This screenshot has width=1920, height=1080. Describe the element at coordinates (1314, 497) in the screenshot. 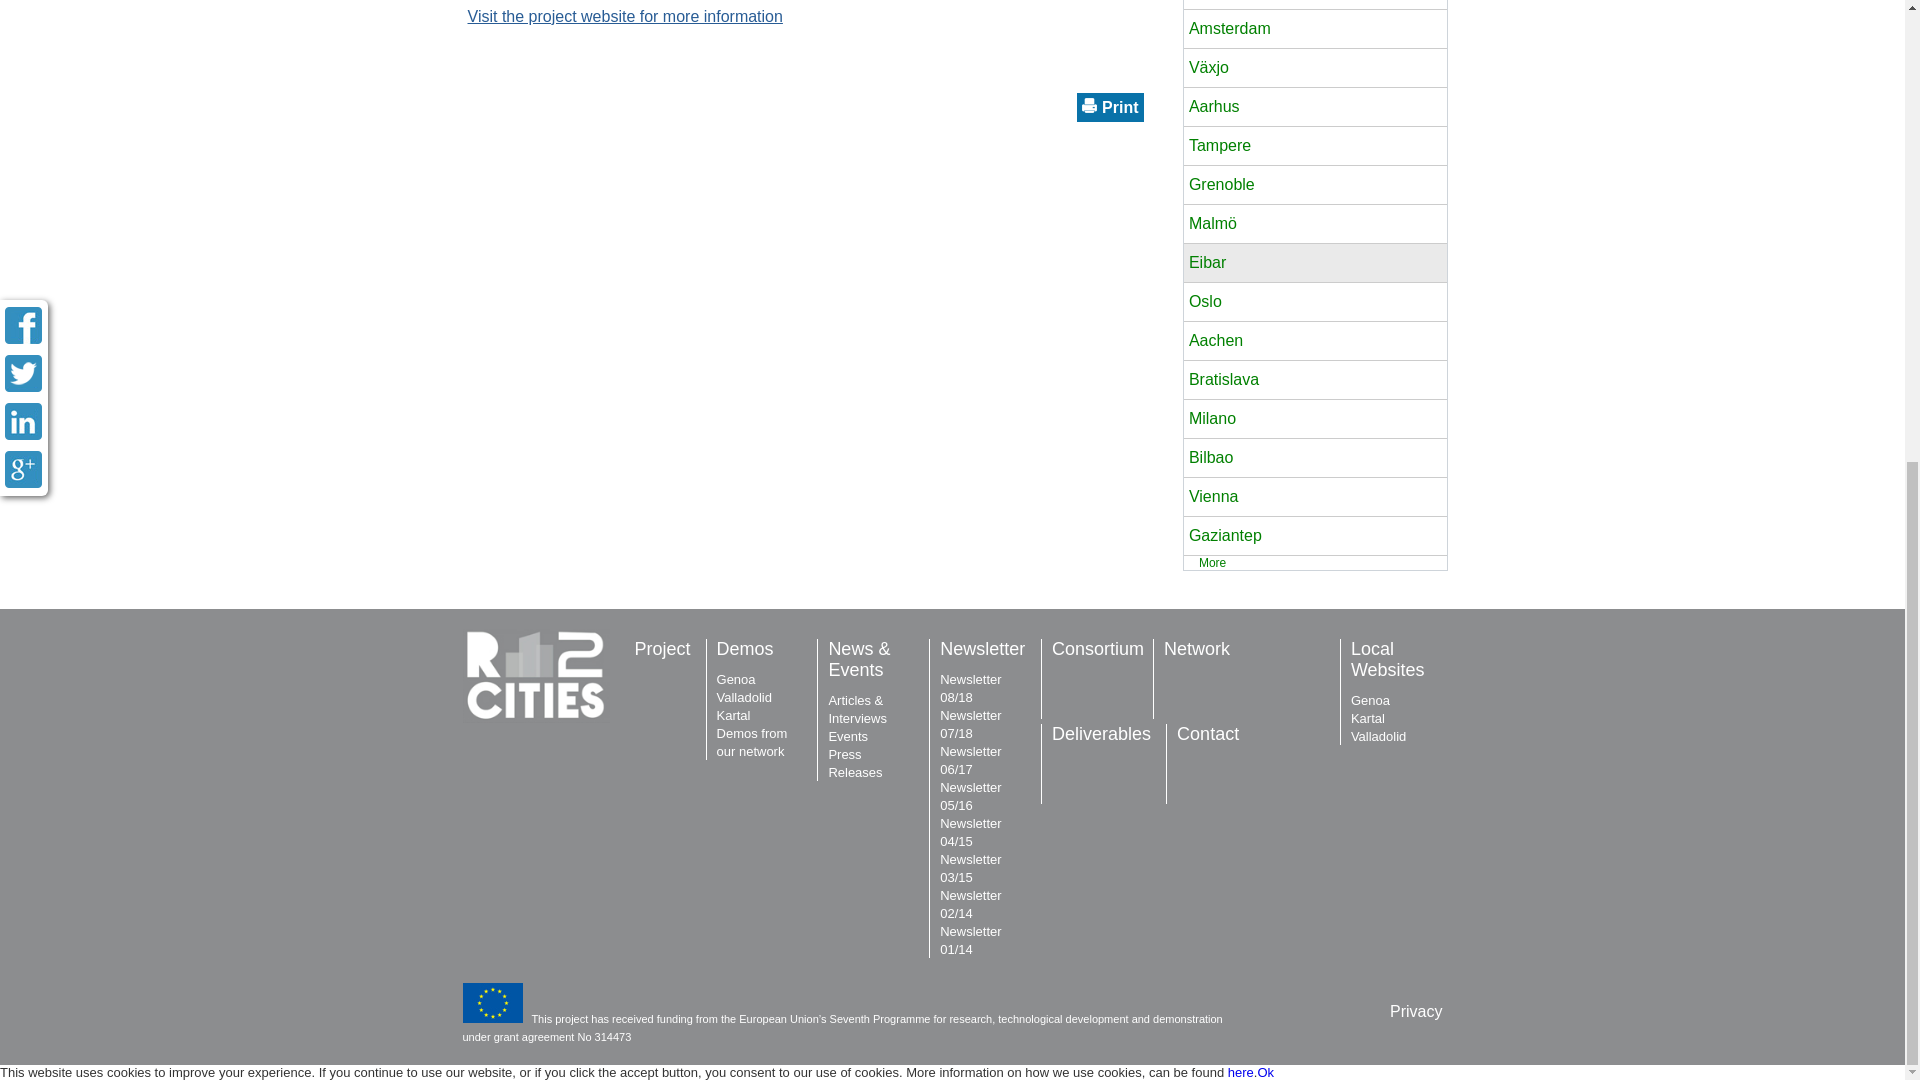

I see `Vienna` at that location.